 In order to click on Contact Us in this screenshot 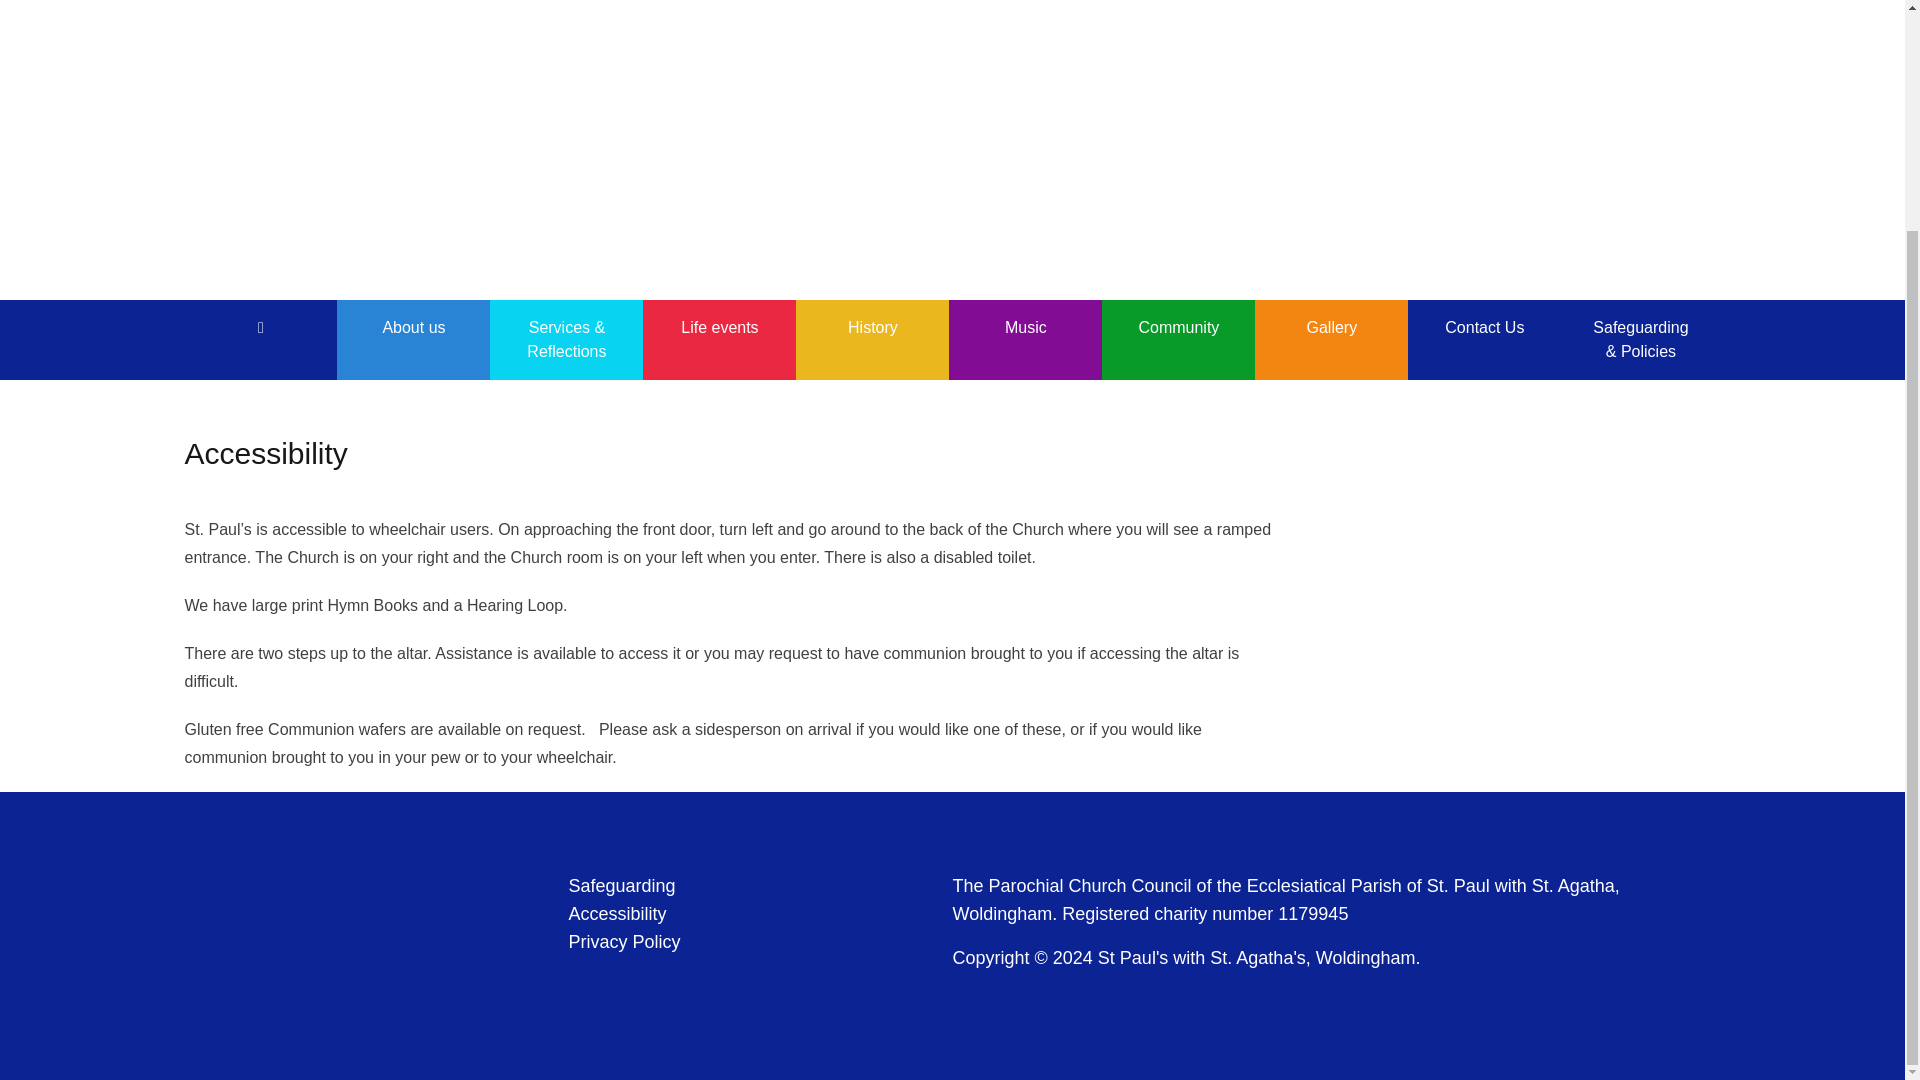, I will do `click(1484, 328)`.